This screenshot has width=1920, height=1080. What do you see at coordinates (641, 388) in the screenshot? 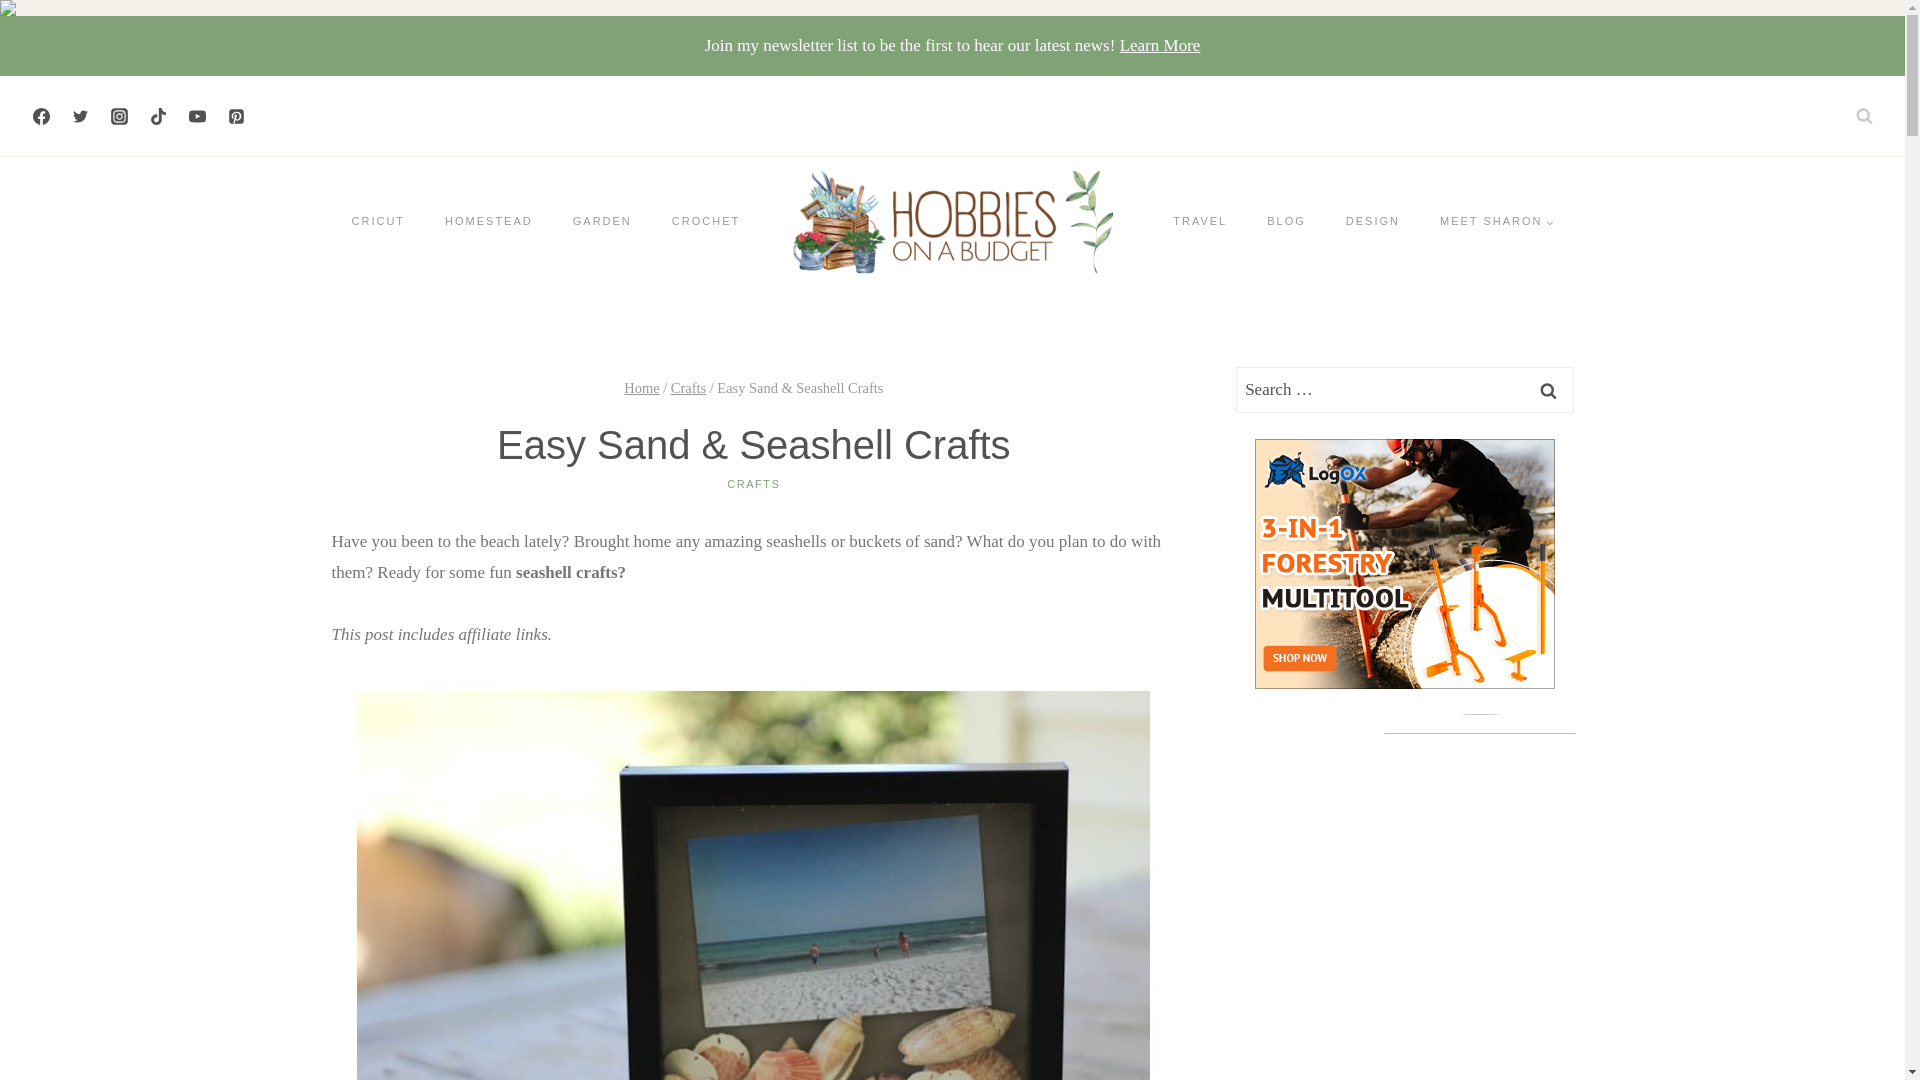
I see `Home` at bounding box center [641, 388].